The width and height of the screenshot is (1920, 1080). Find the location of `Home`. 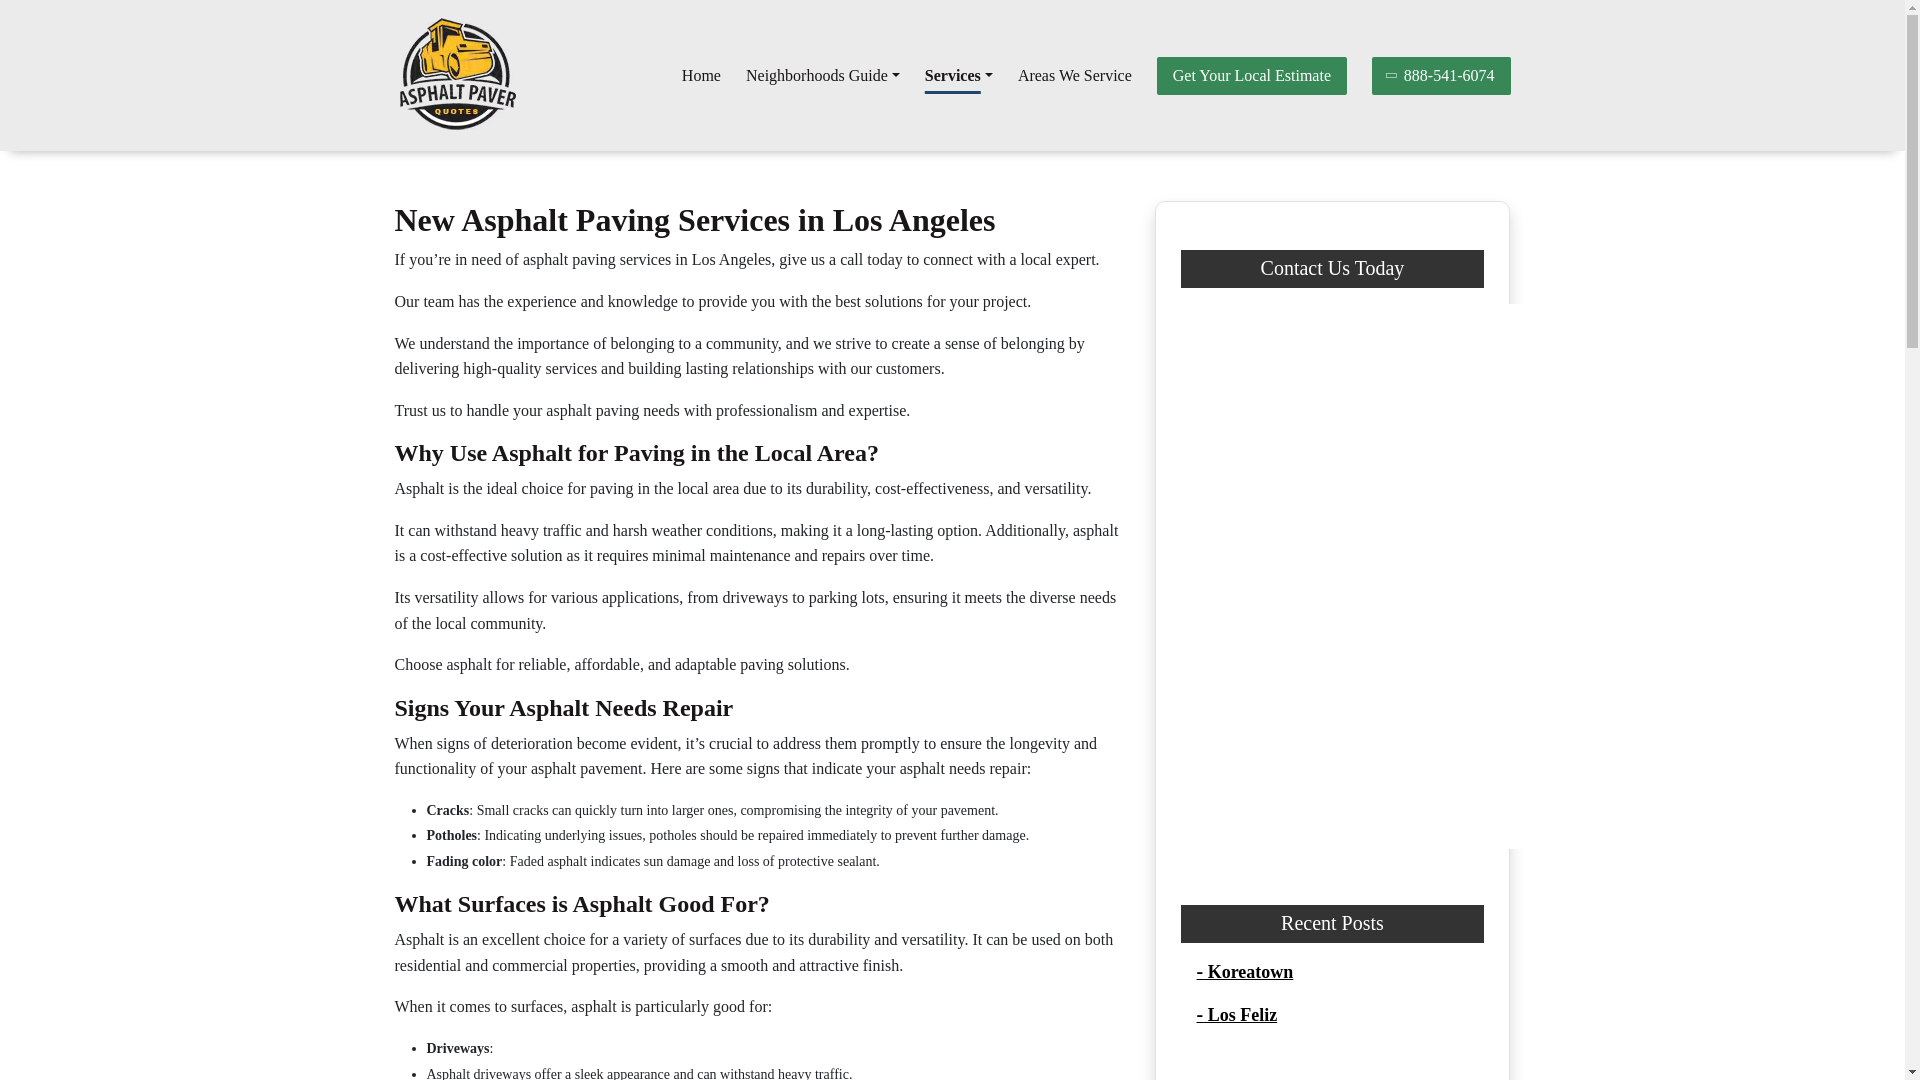

Home is located at coordinates (701, 76).